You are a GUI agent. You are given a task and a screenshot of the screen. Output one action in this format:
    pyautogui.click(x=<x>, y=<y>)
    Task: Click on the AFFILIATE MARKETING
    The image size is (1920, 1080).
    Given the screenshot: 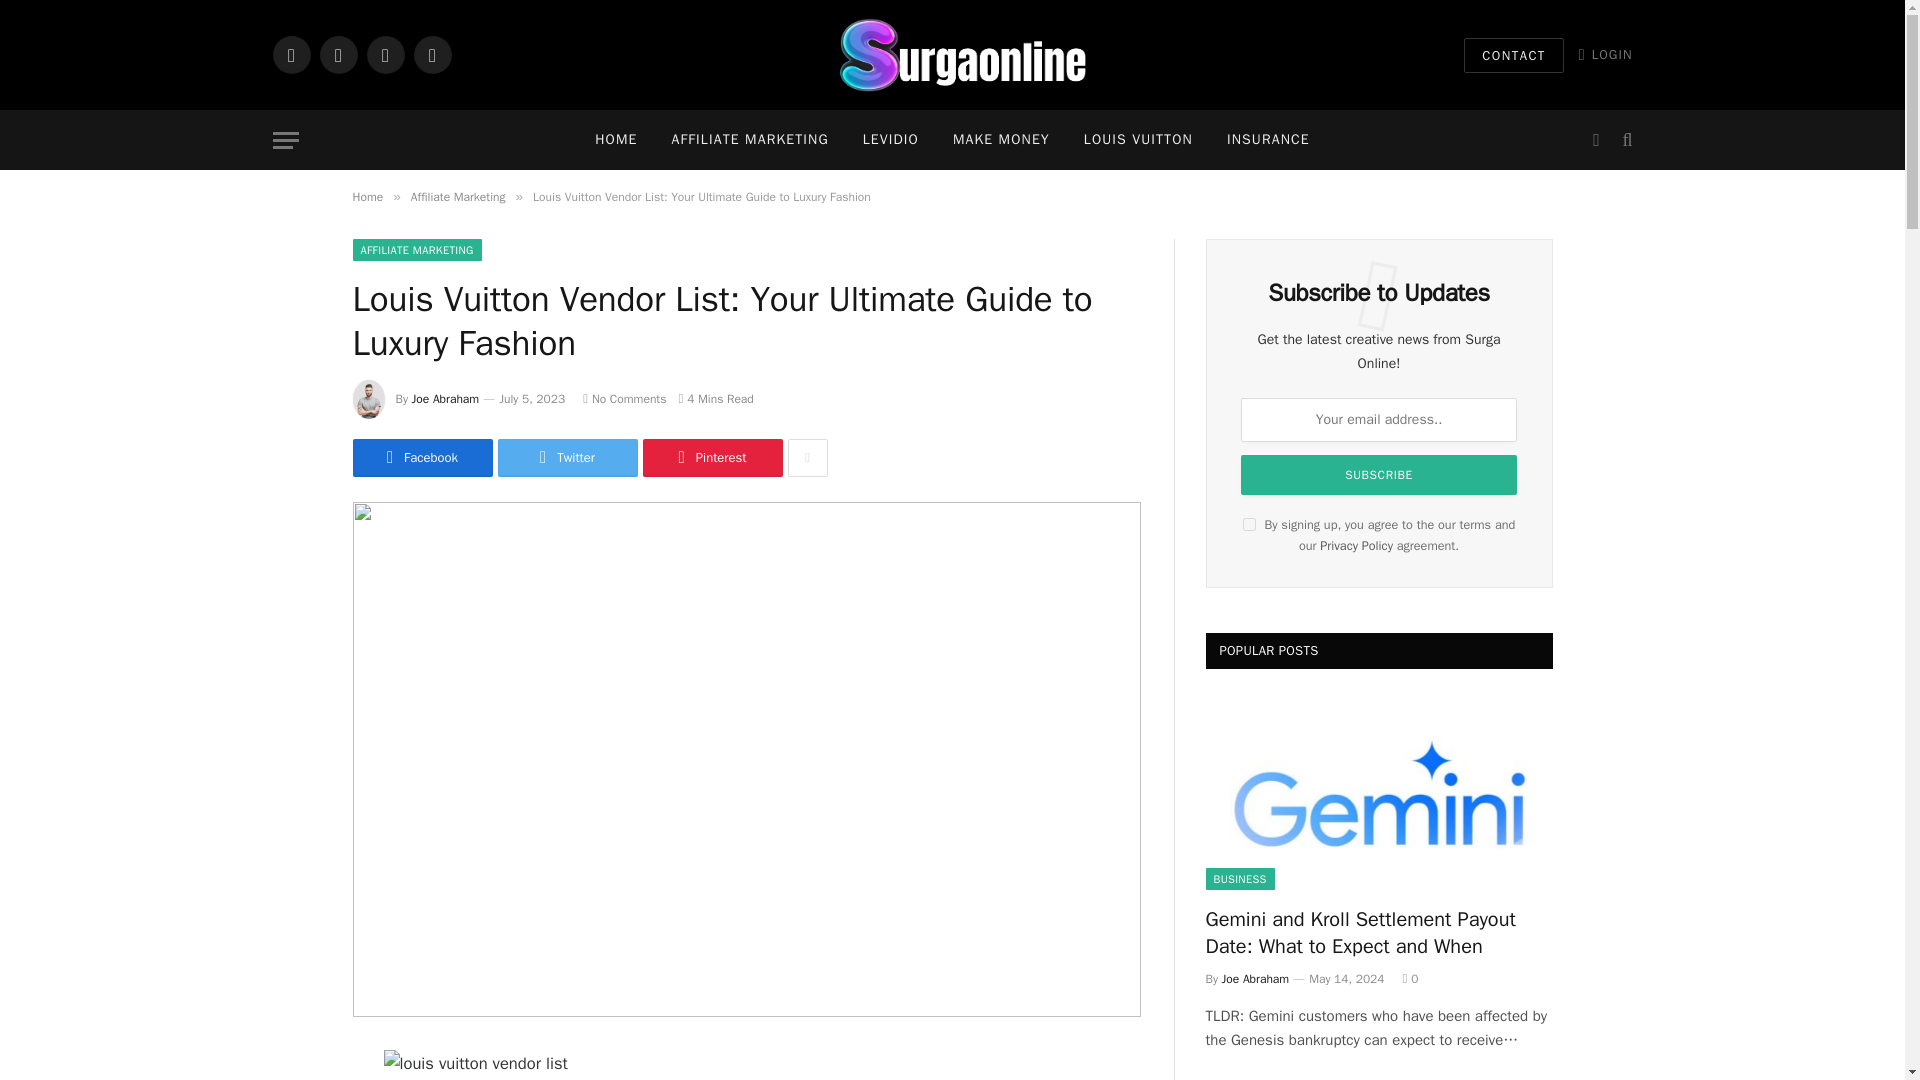 What is the action you would take?
    pyautogui.click(x=749, y=140)
    